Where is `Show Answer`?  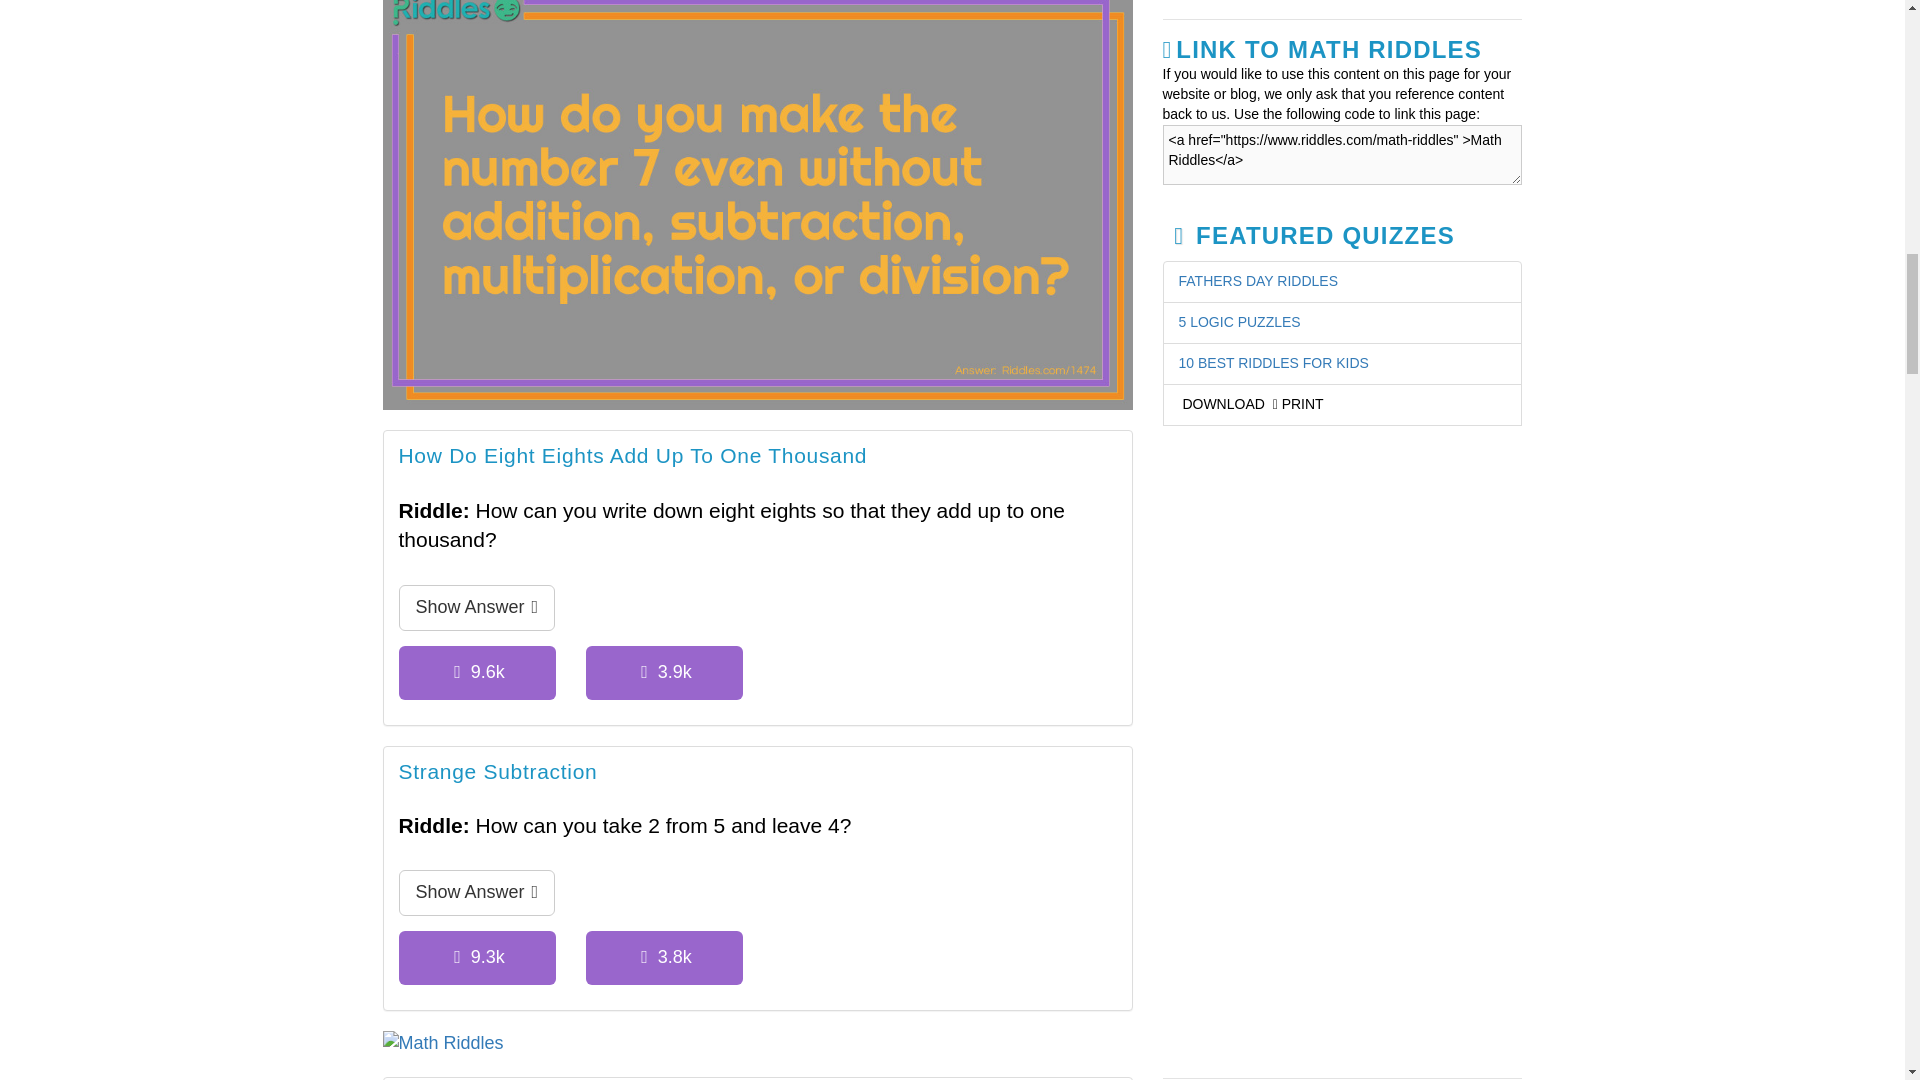 Show Answer is located at coordinates (476, 608).